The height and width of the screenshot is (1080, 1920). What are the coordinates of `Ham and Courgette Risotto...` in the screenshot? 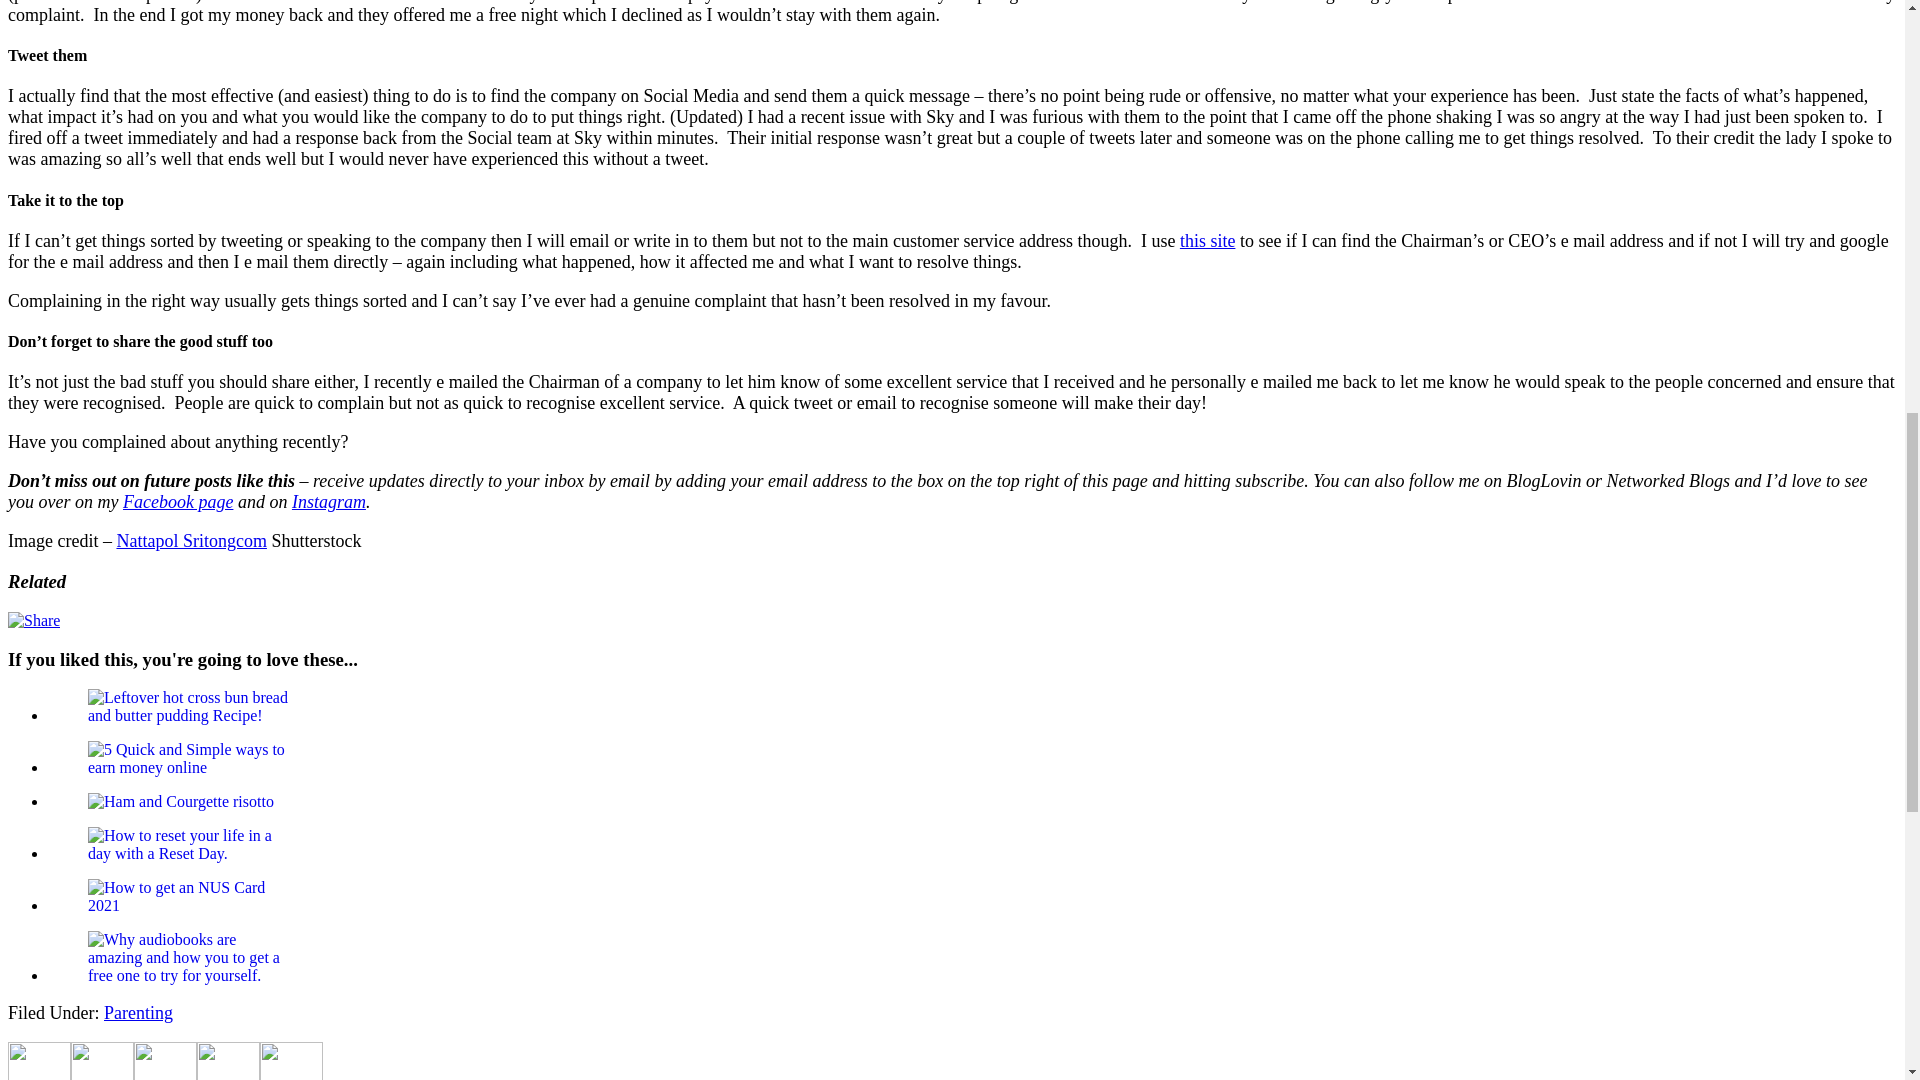 It's located at (181, 802).